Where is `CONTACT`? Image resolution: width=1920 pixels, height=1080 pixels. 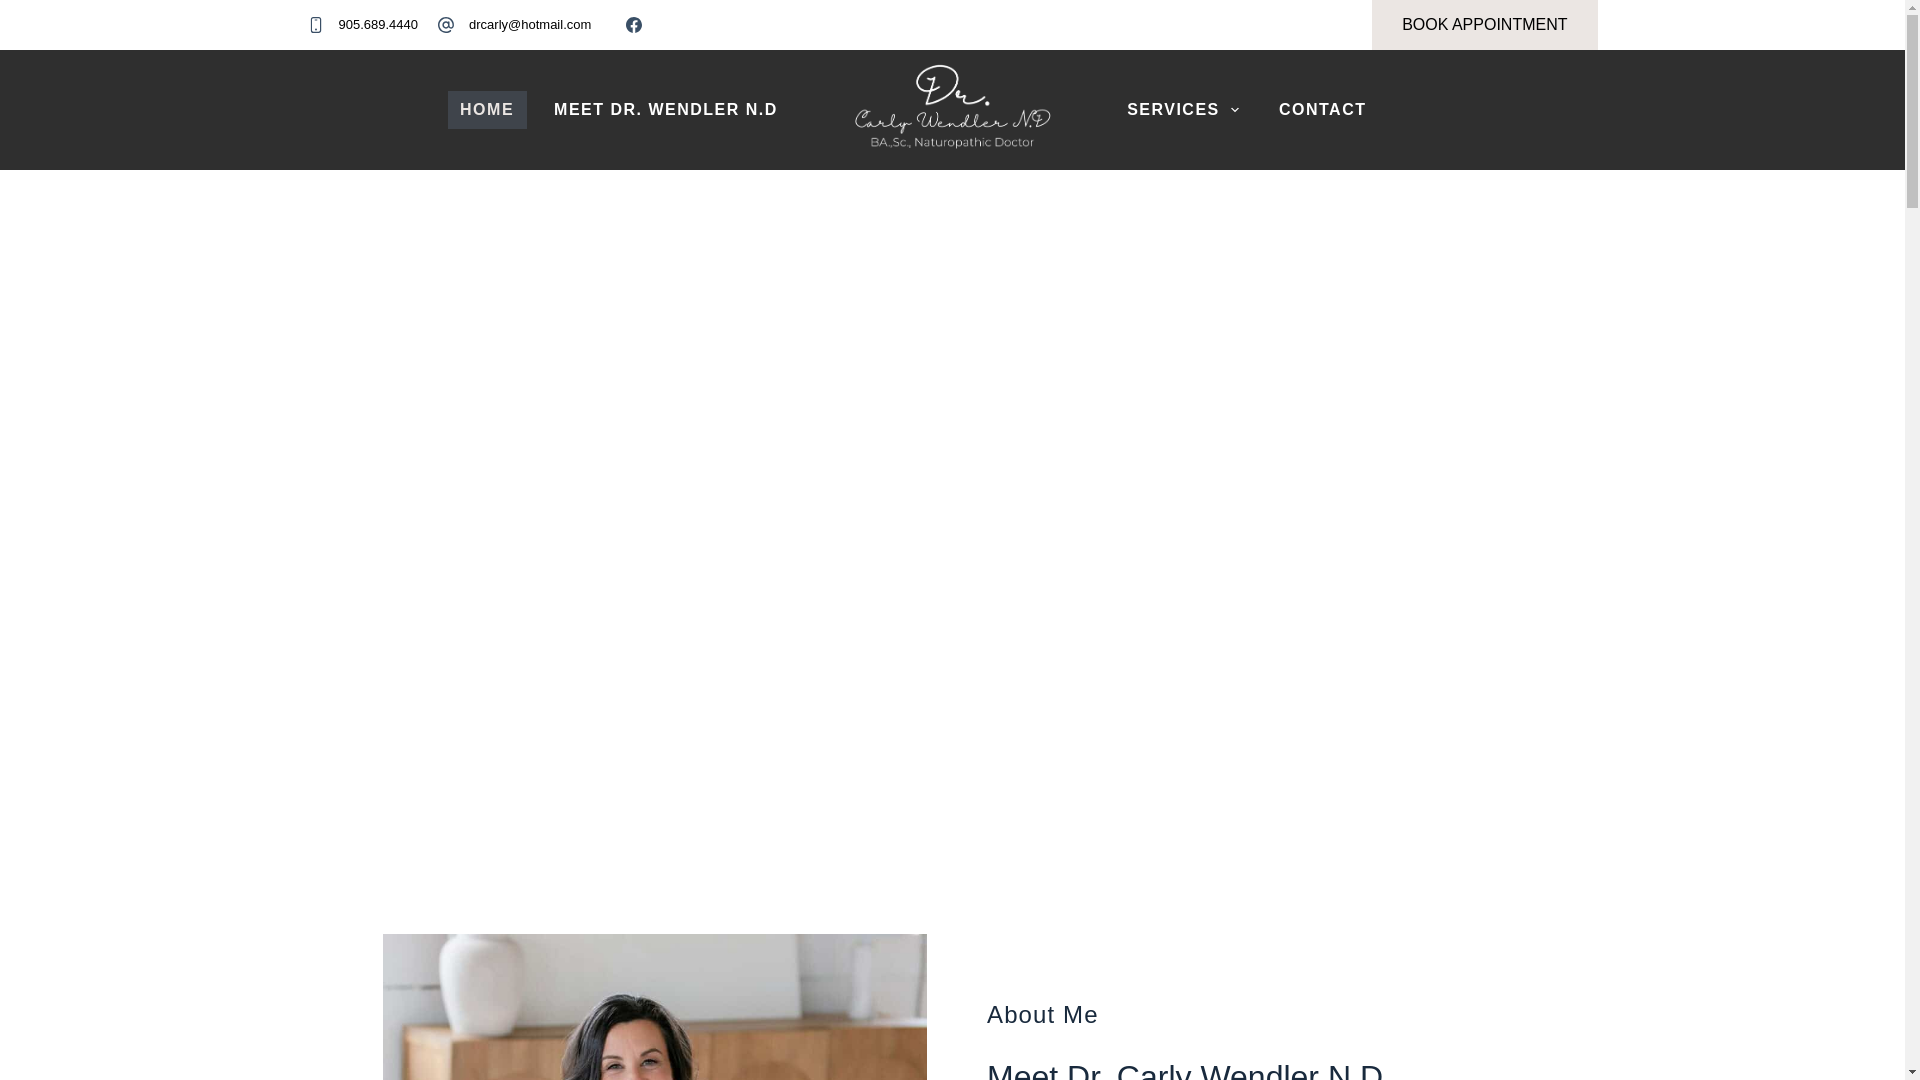 CONTACT is located at coordinates (1322, 109).